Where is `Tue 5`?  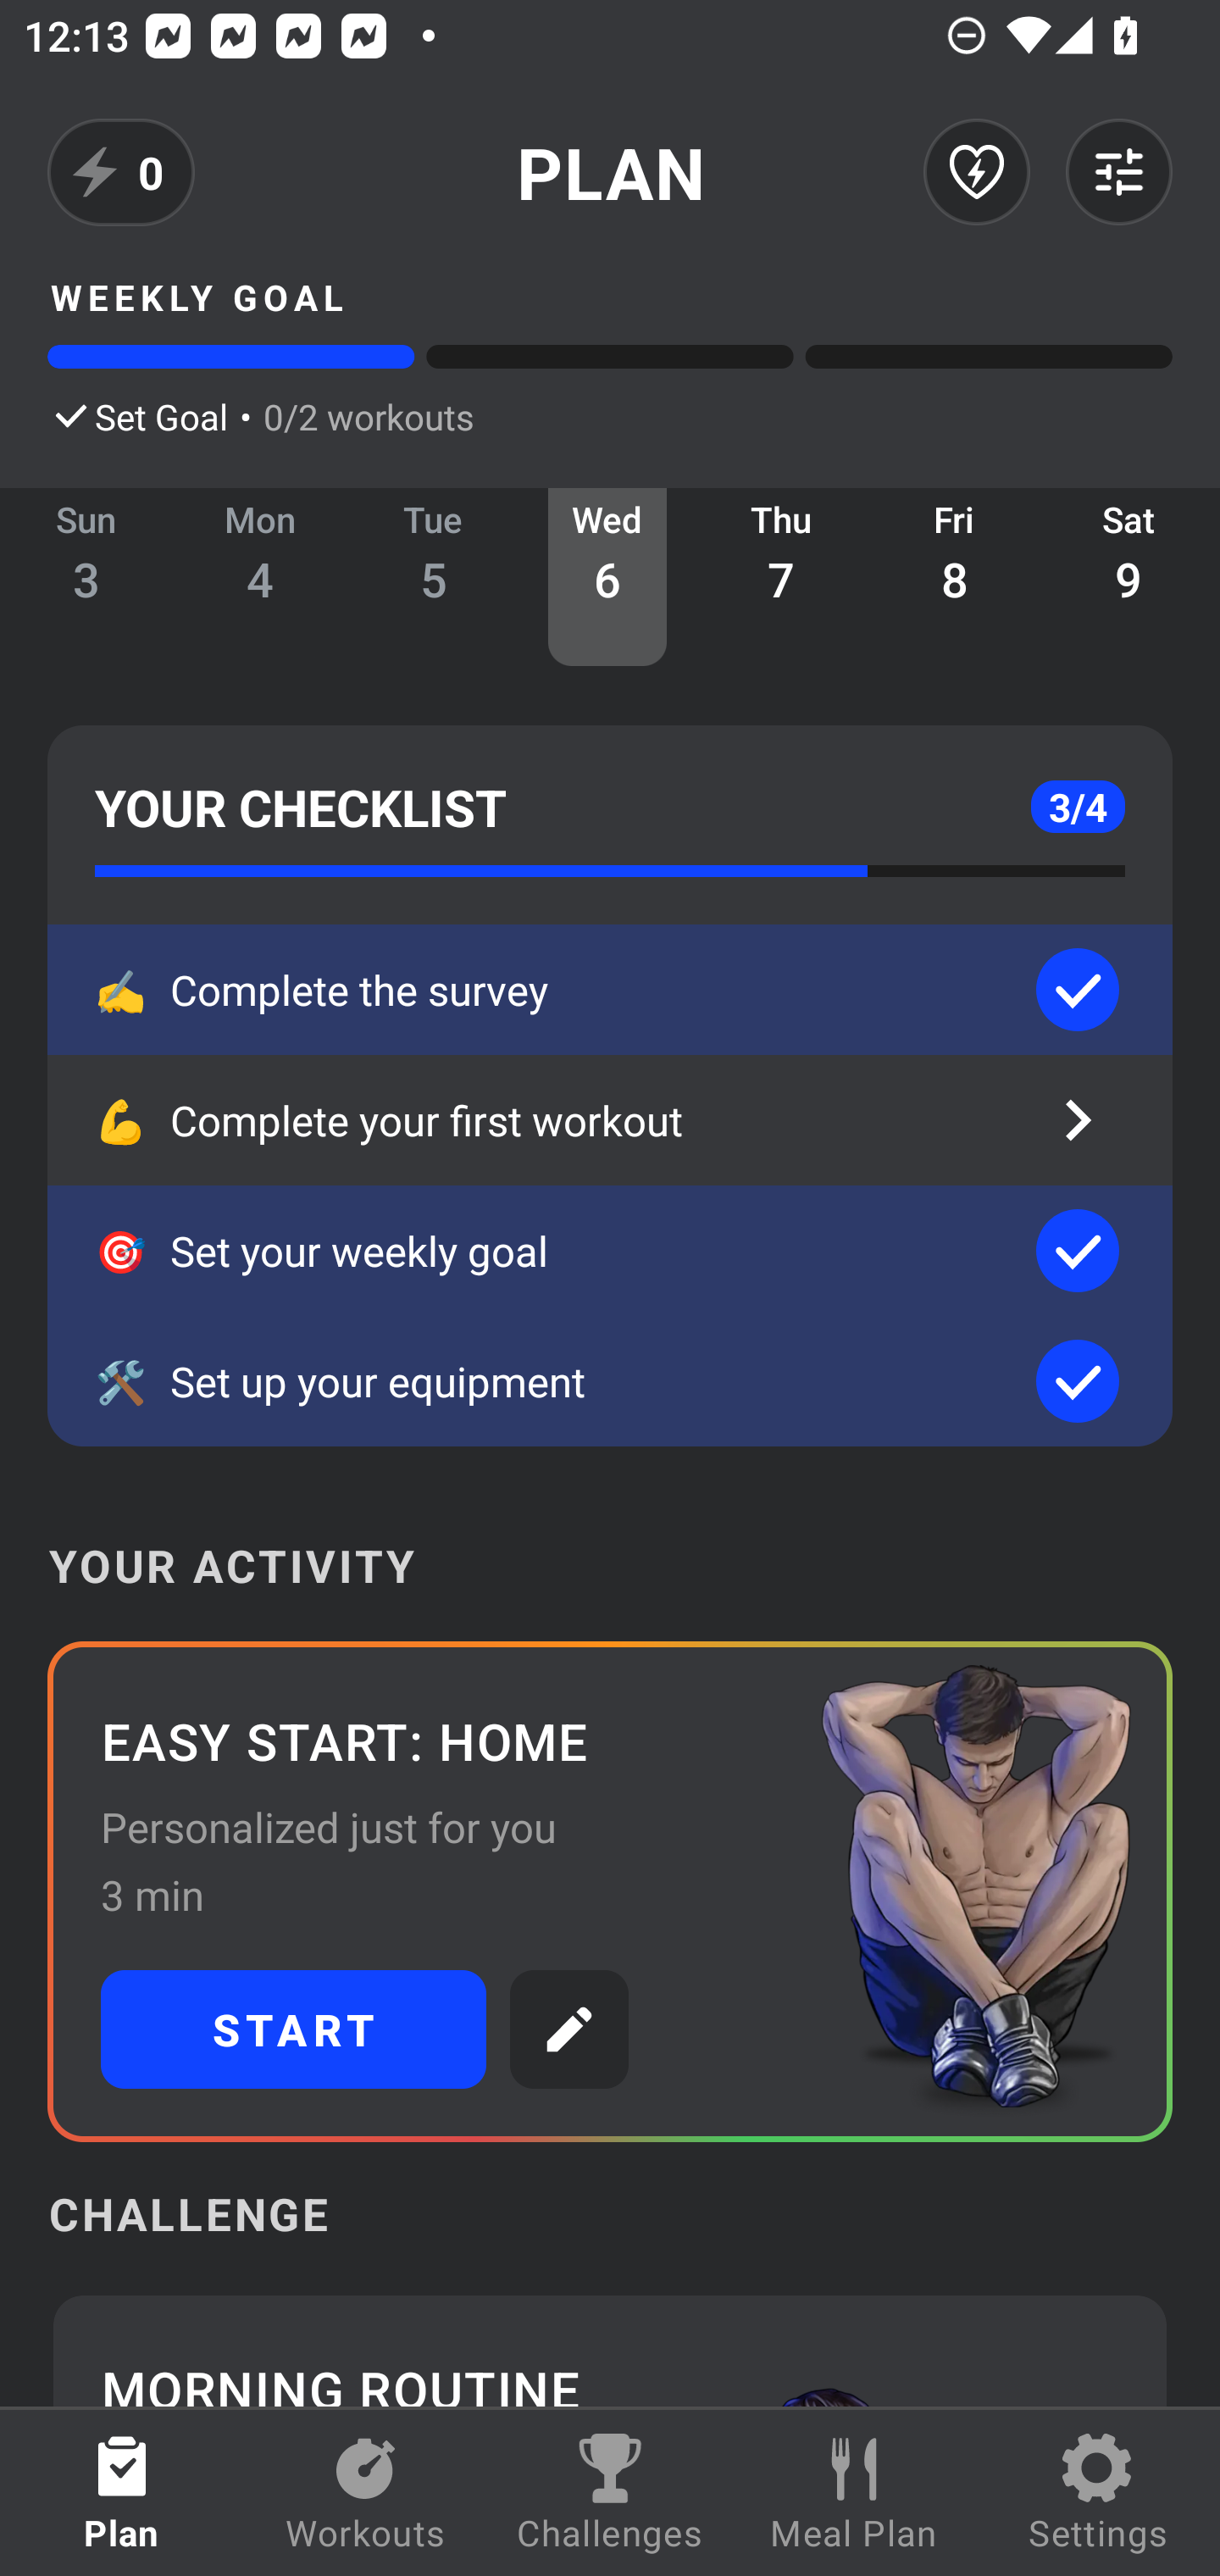 Tue 5 is located at coordinates (434, 576).